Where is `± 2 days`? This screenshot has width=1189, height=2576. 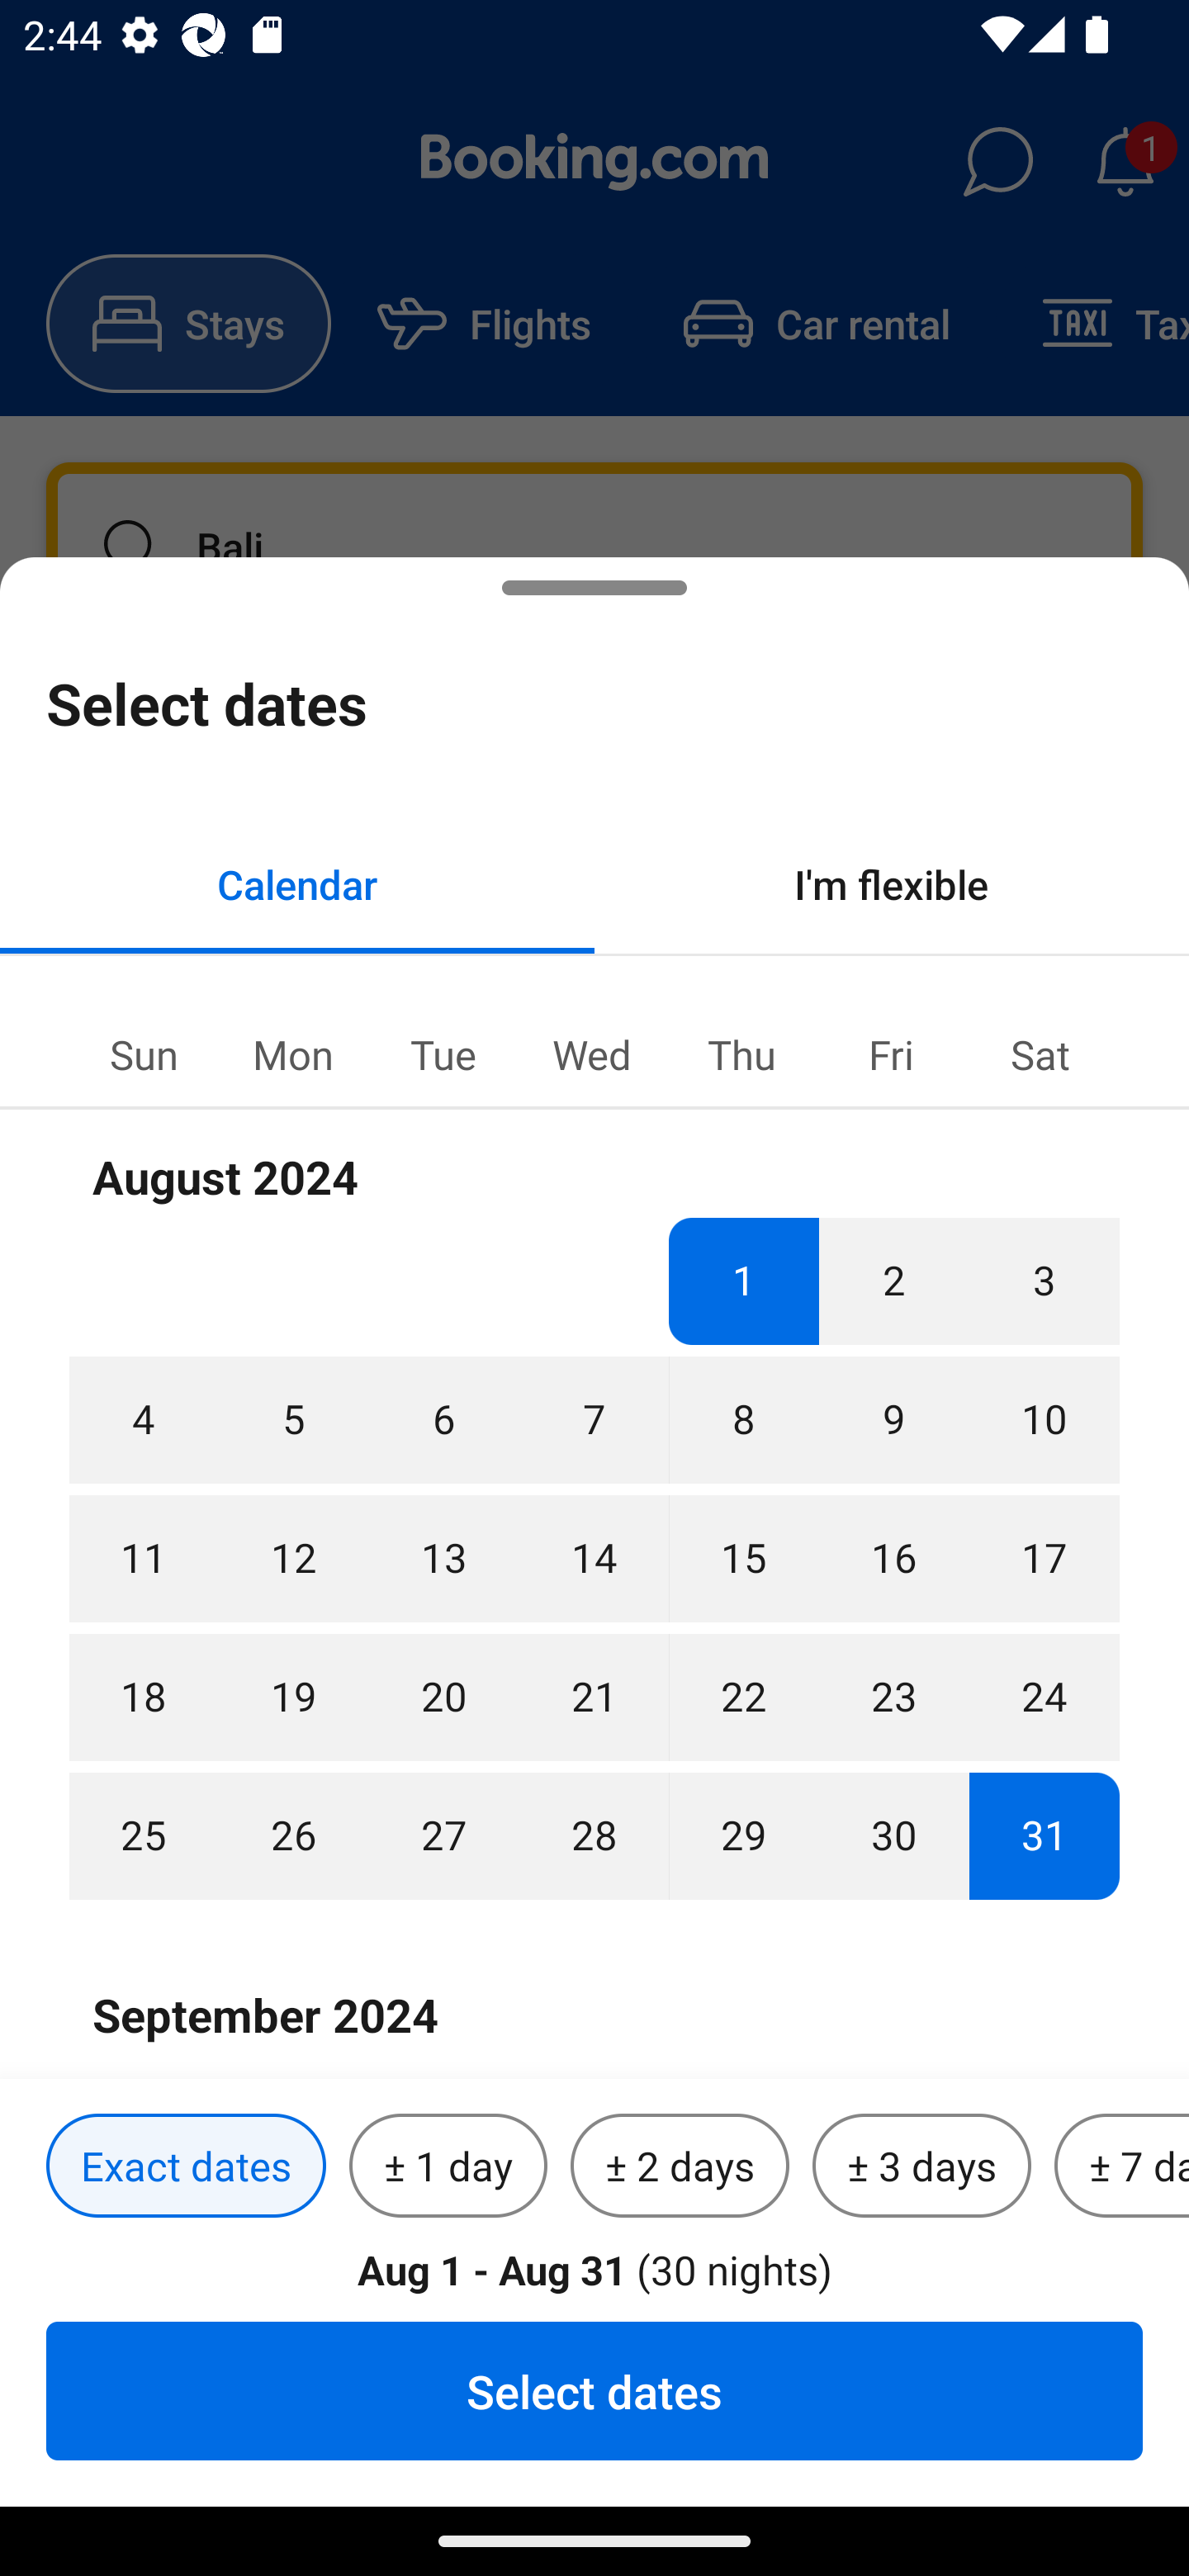
± 2 days is located at coordinates (680, 2166).